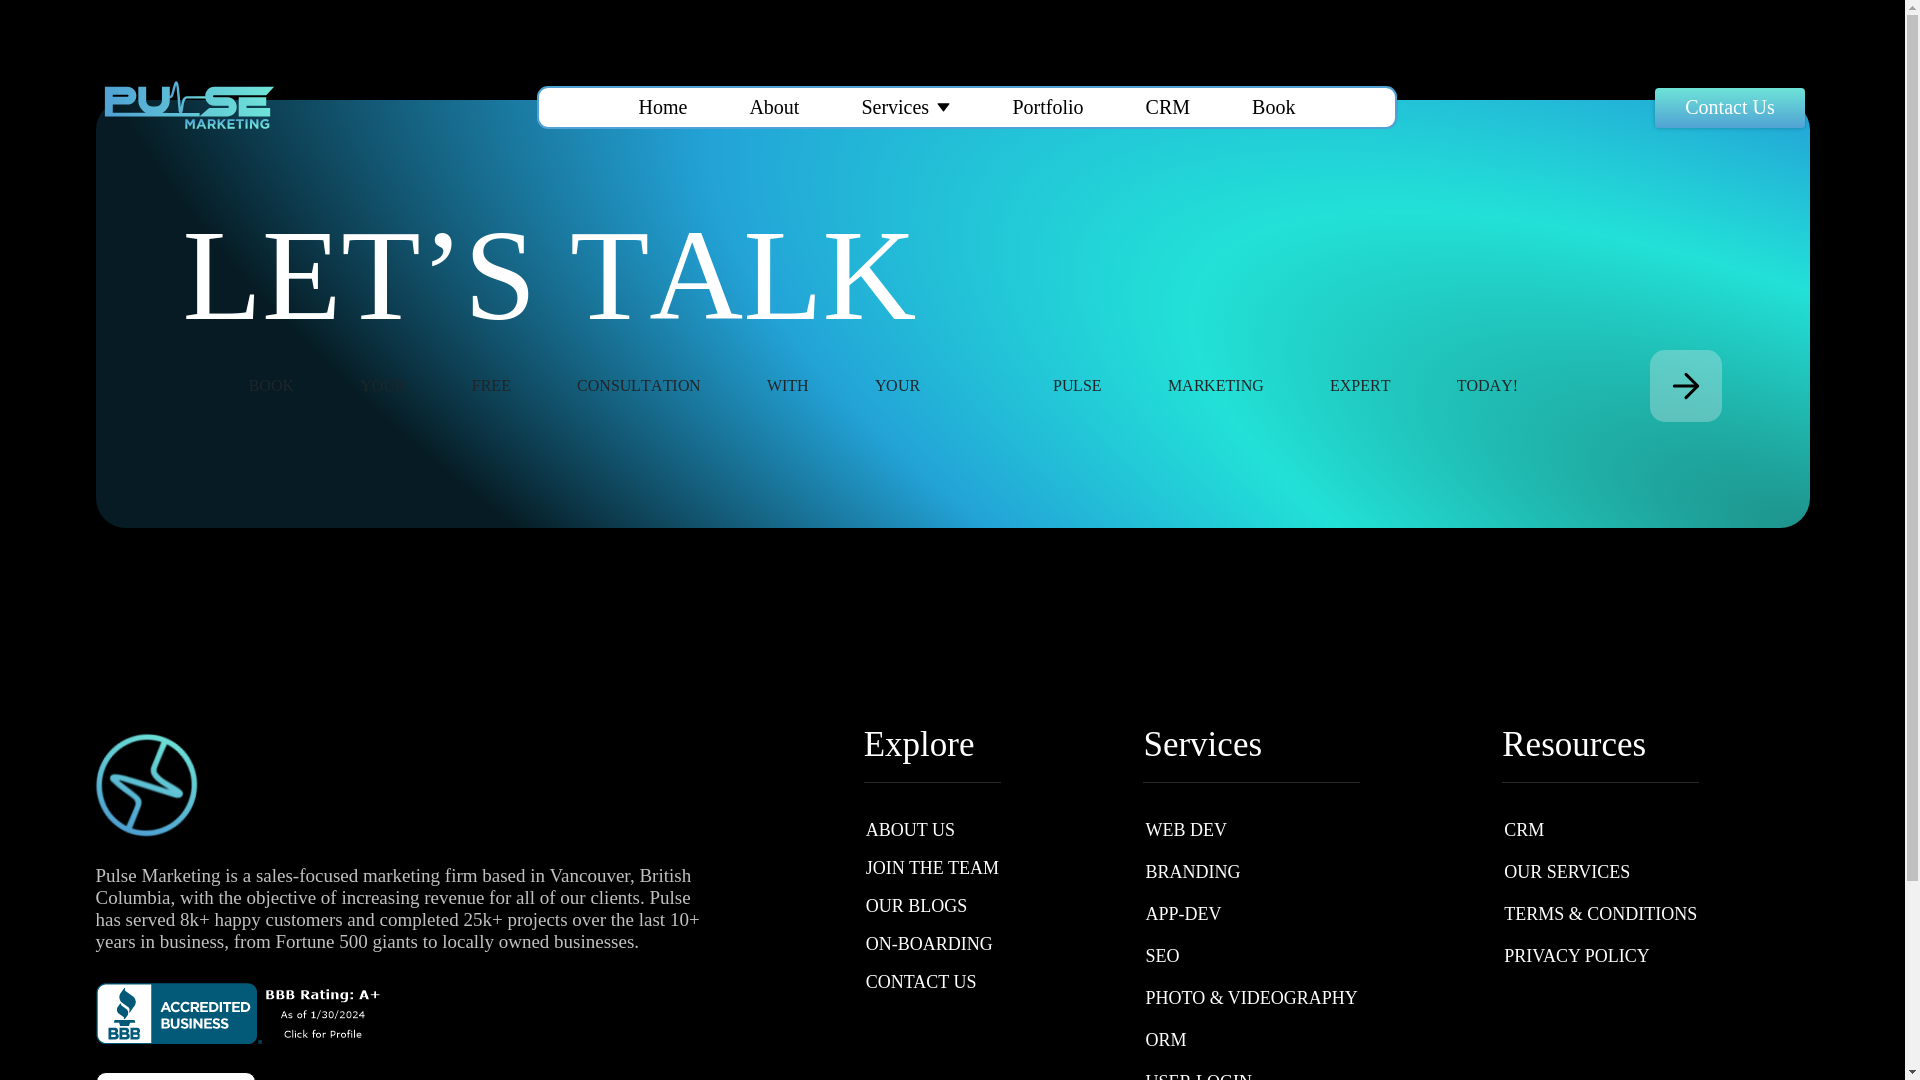 The width and height of the screenshot is (1920, 1080). What do you see at coordinates (1046, 107) in the screenshot?
I see `Portfolio` at bounding box center [1046, 107].